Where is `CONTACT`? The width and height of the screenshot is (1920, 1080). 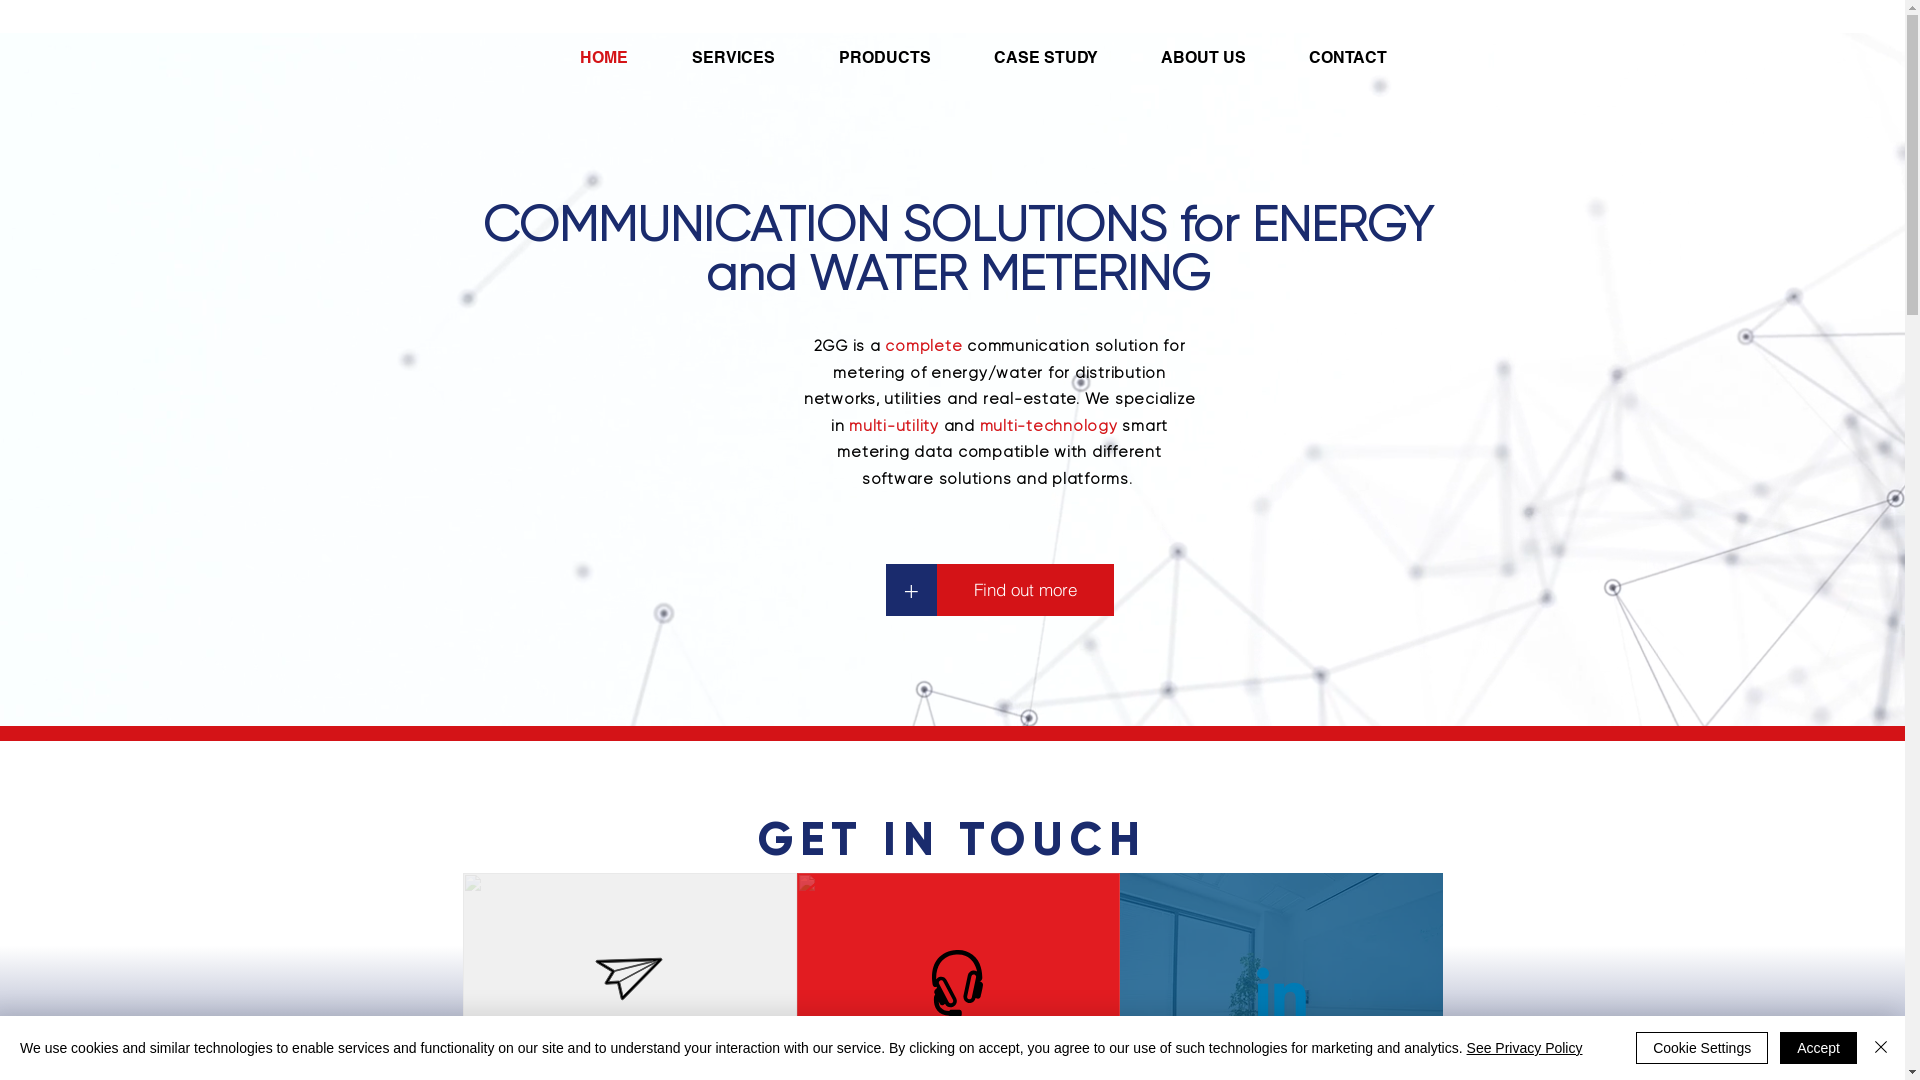 CONTACT is located at coordinates (1364, 58).